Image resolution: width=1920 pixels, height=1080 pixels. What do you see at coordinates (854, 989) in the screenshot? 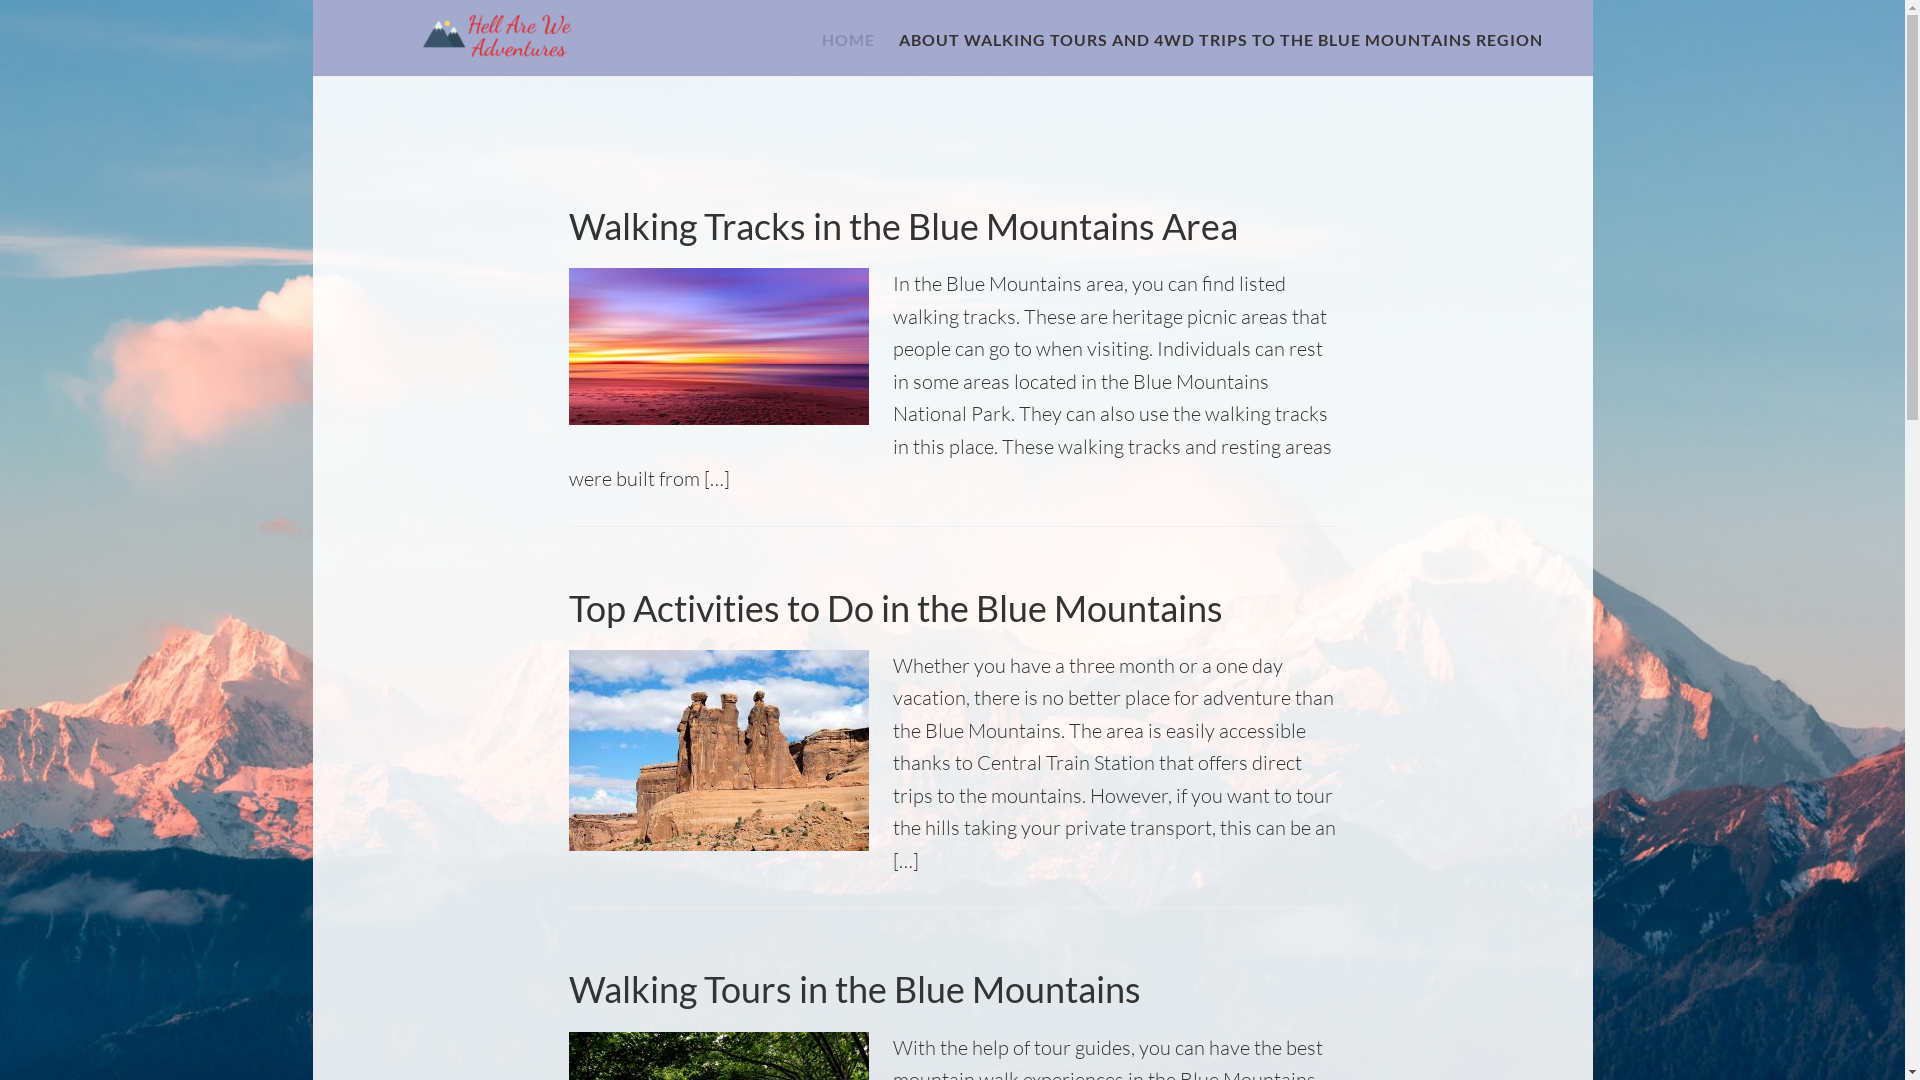
I see `Walking Tours in the Blue Mountains` at bounding box center [854, 989].